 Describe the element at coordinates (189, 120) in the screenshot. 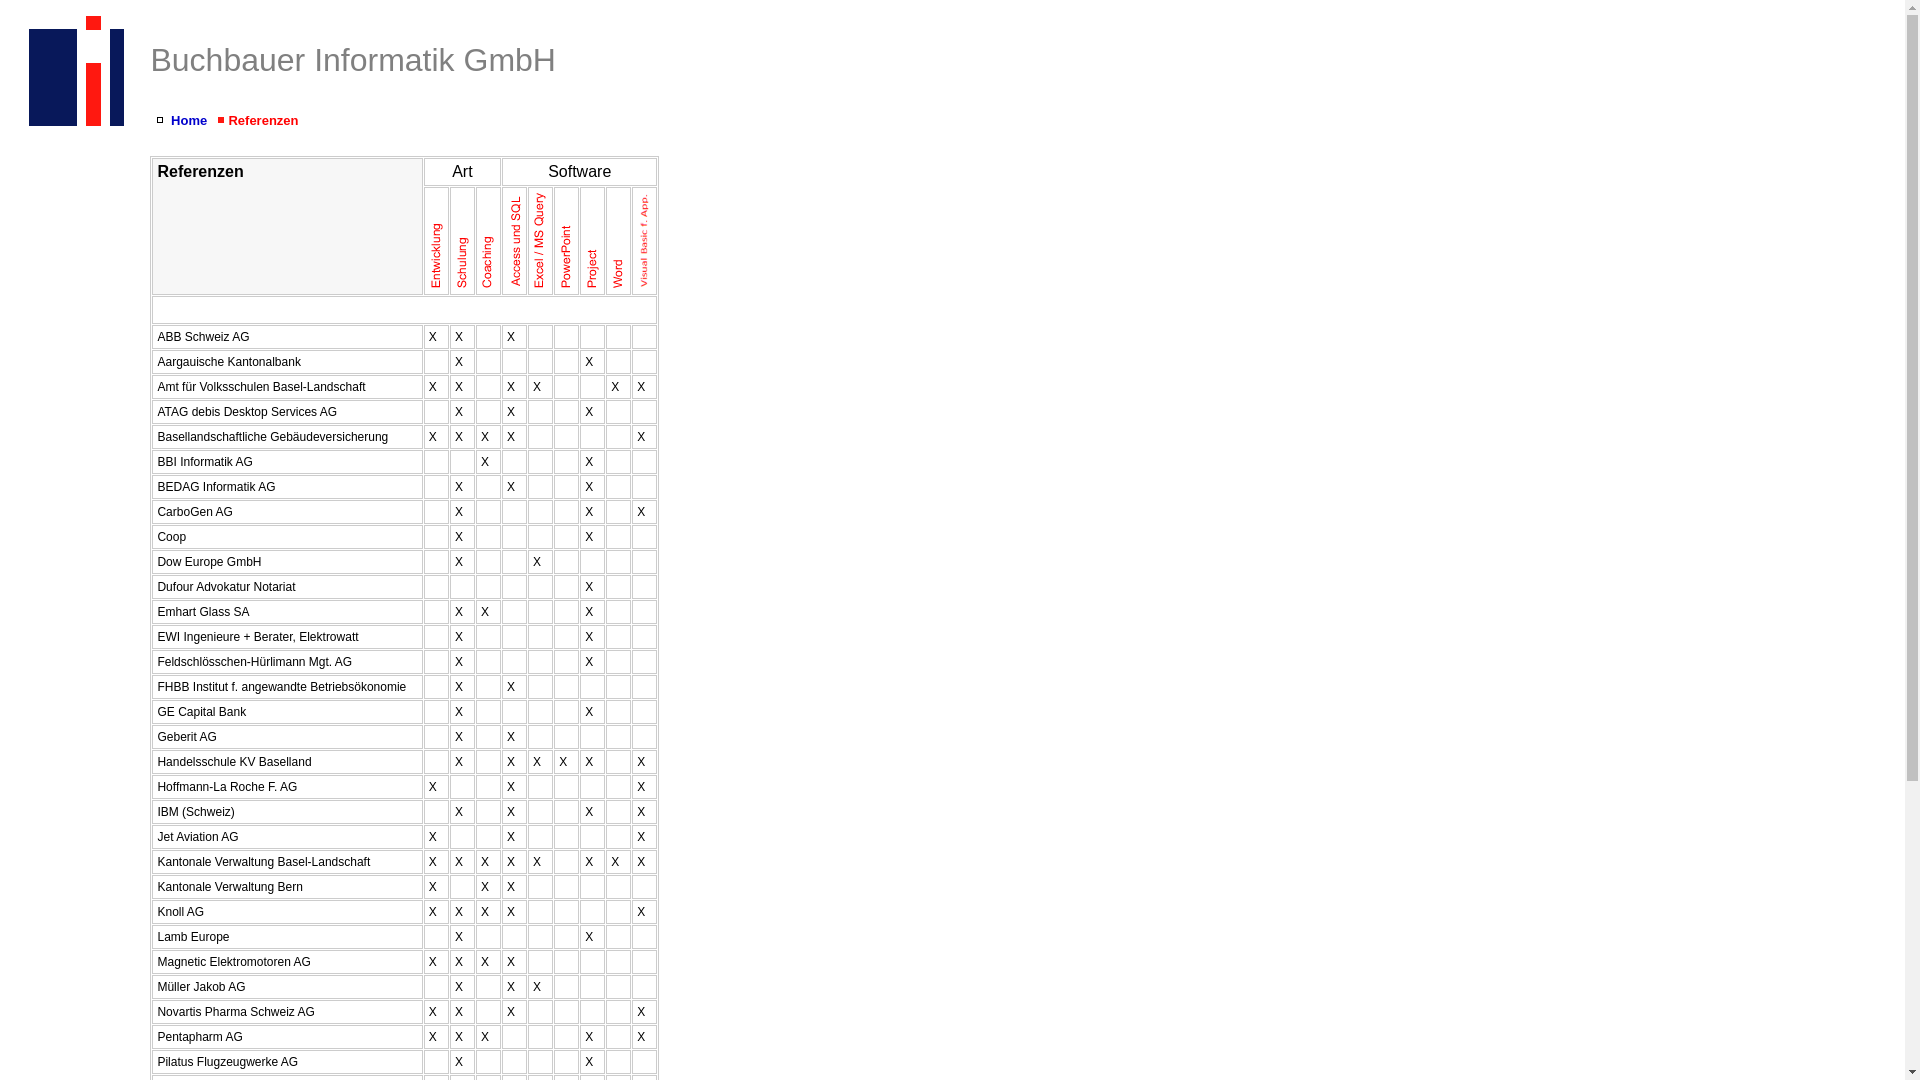

I see `Home` at that location.